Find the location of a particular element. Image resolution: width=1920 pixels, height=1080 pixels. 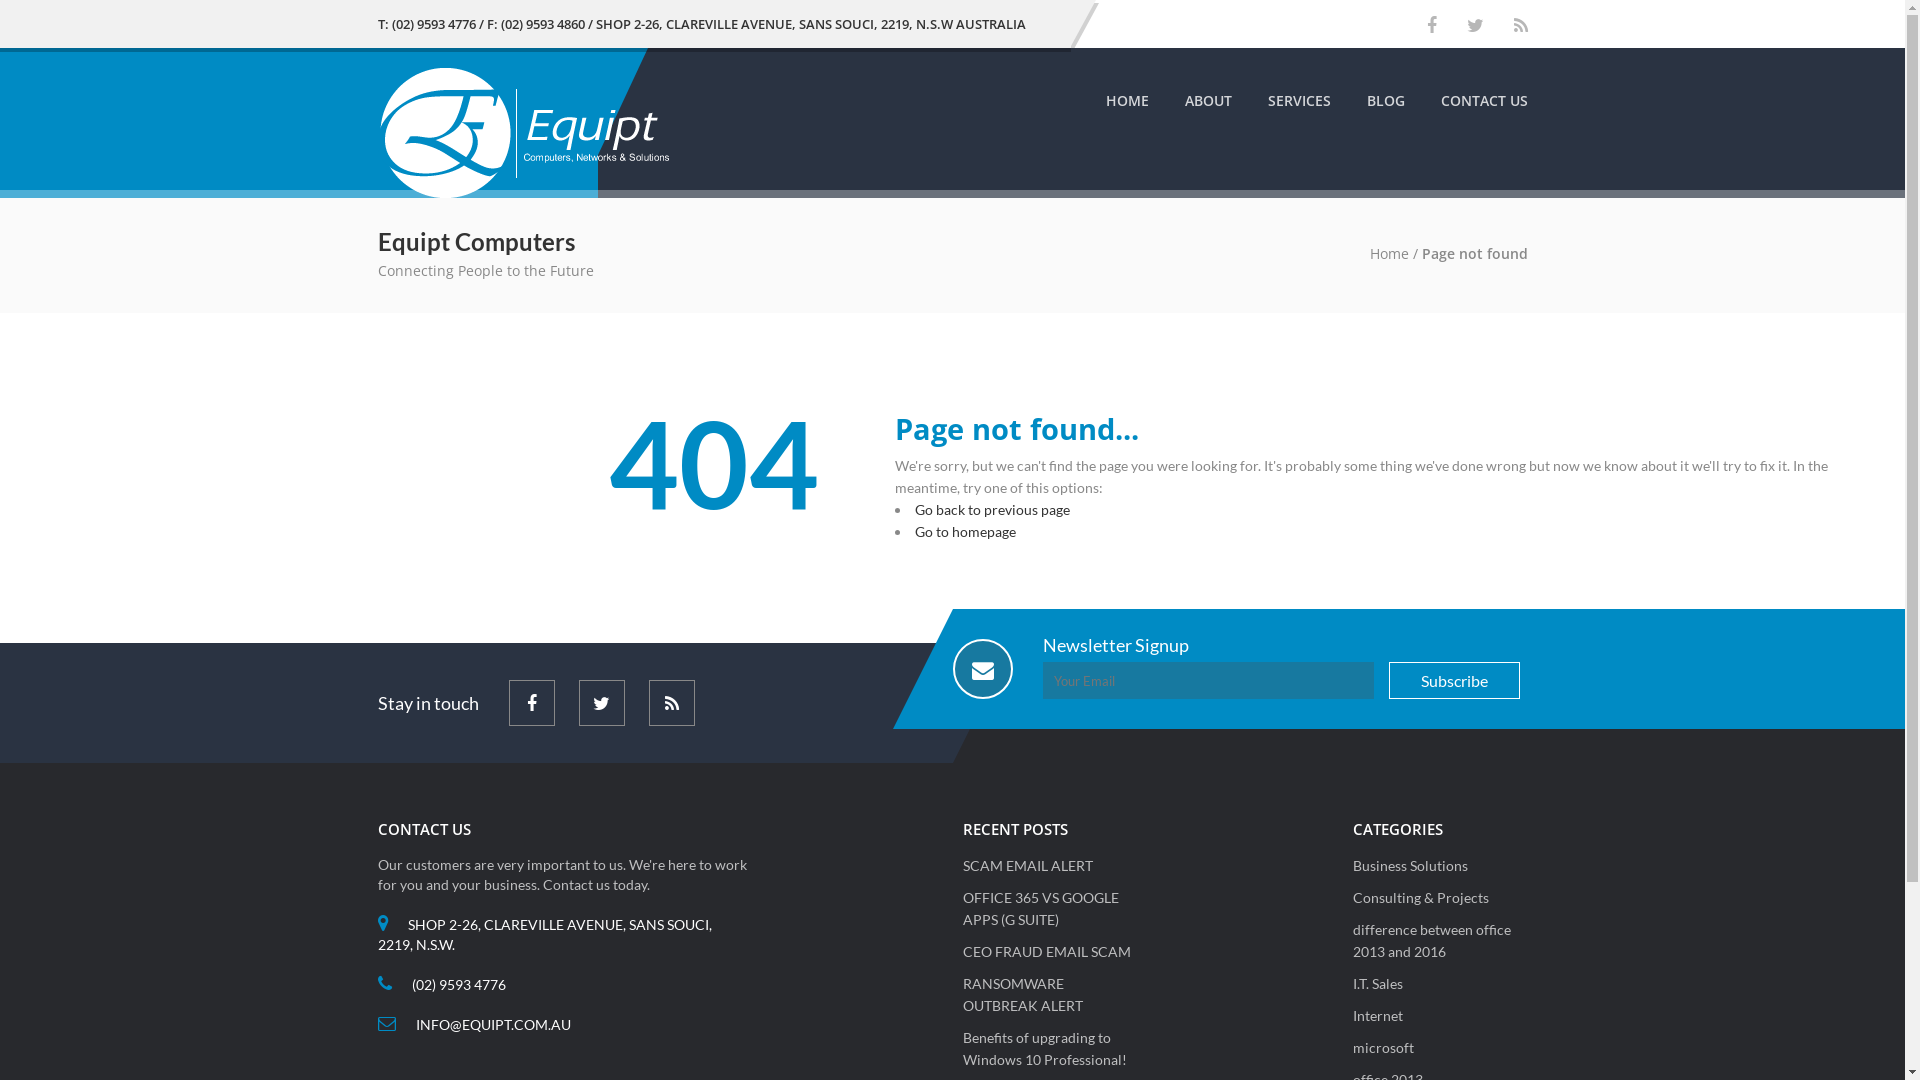

I.T. Sales is located at coordinates (1377, 984).